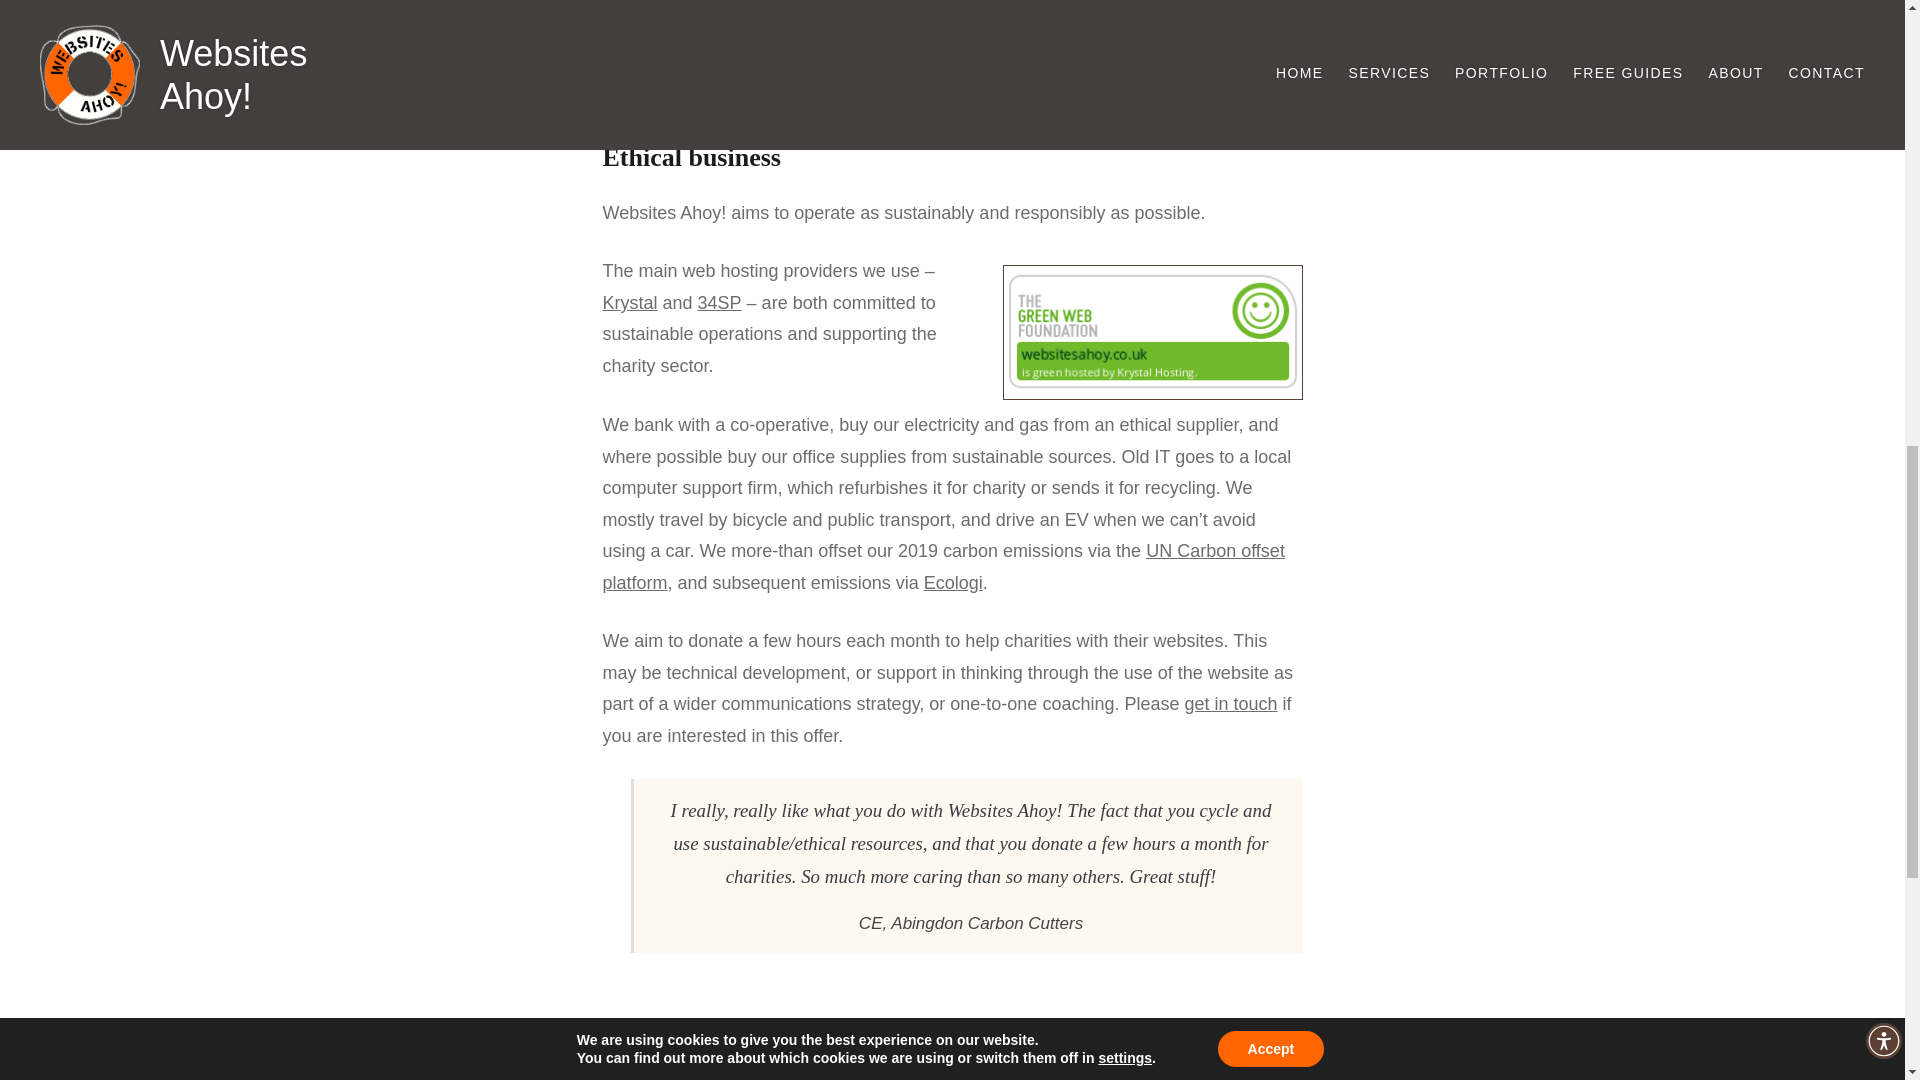 The width and height of the screenshot is (1920, 1080). I want to click on 34SP, so click(720, 302).